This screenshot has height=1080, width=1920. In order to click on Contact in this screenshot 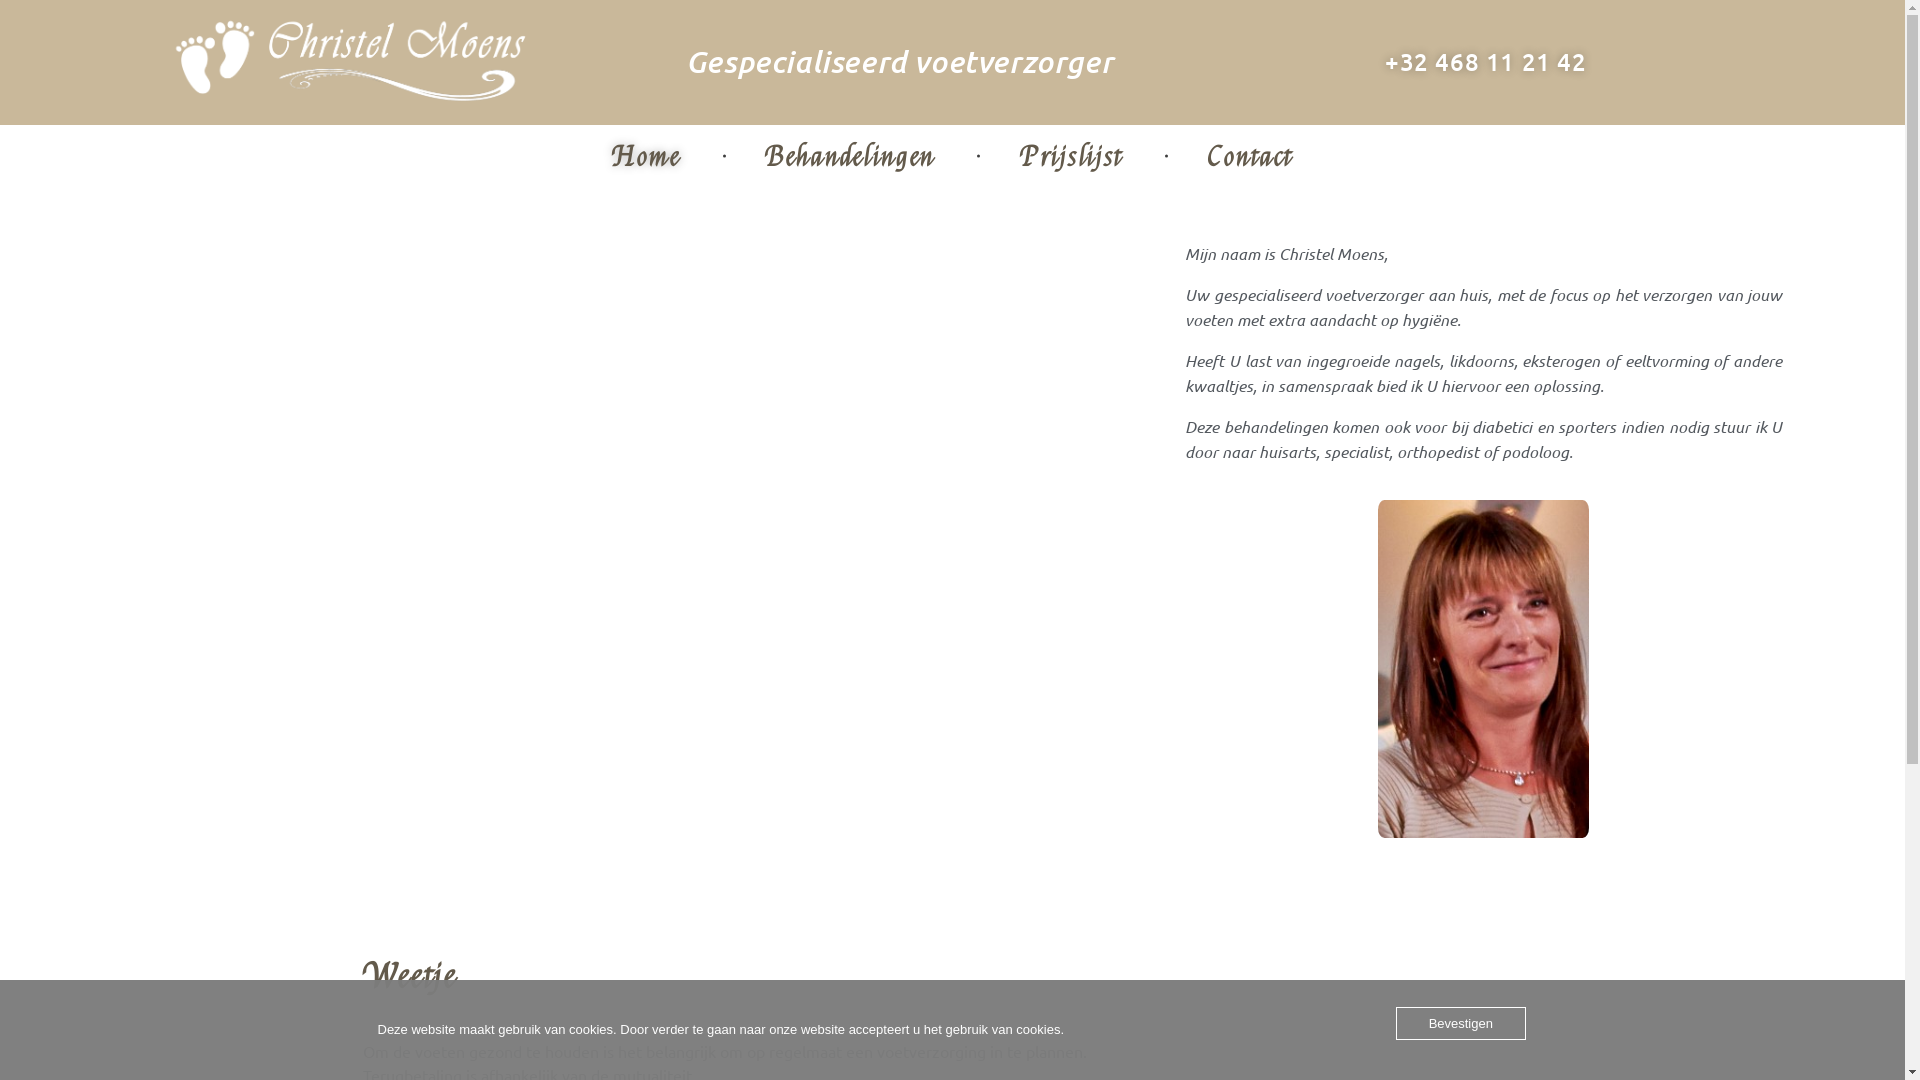, I will do `click(1232, 158)`.